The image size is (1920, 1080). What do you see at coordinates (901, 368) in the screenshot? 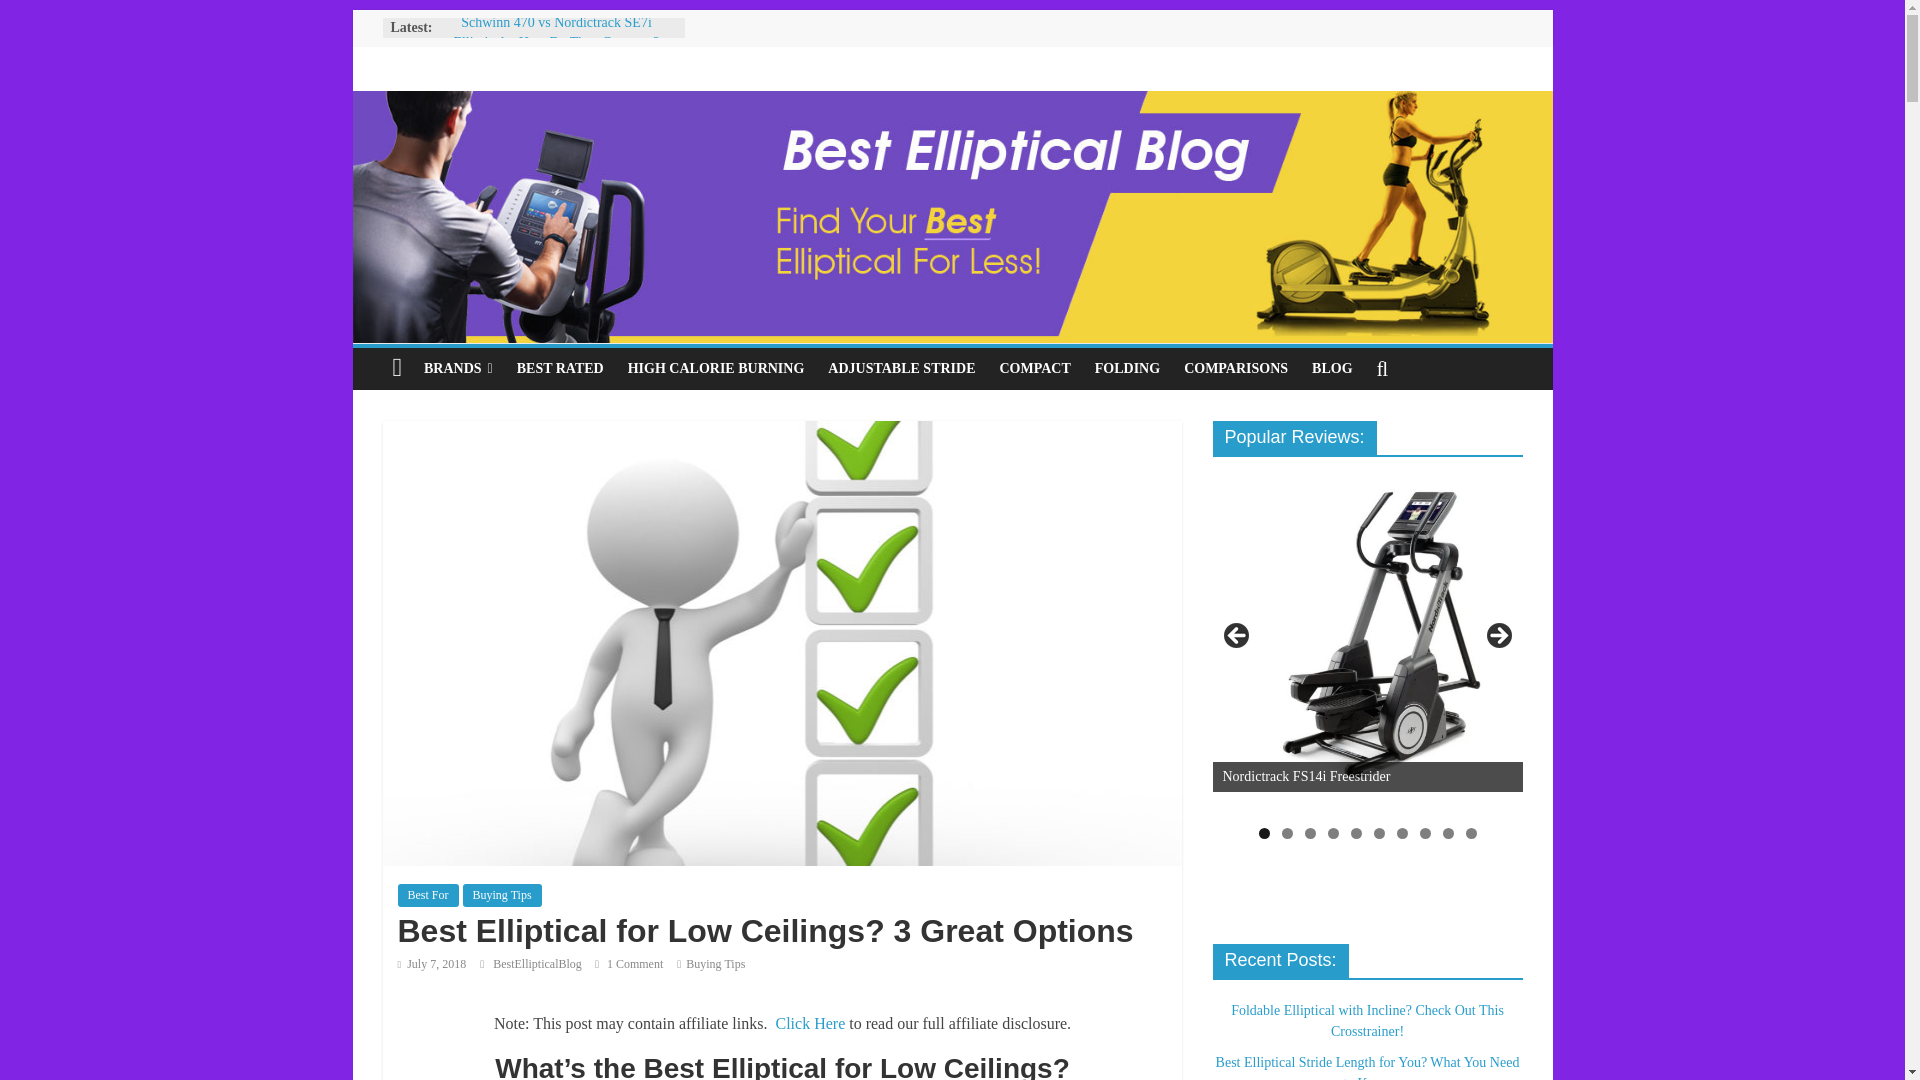
I see `ADJUSTABLE STRIDE` at bounding box center [901, 368].